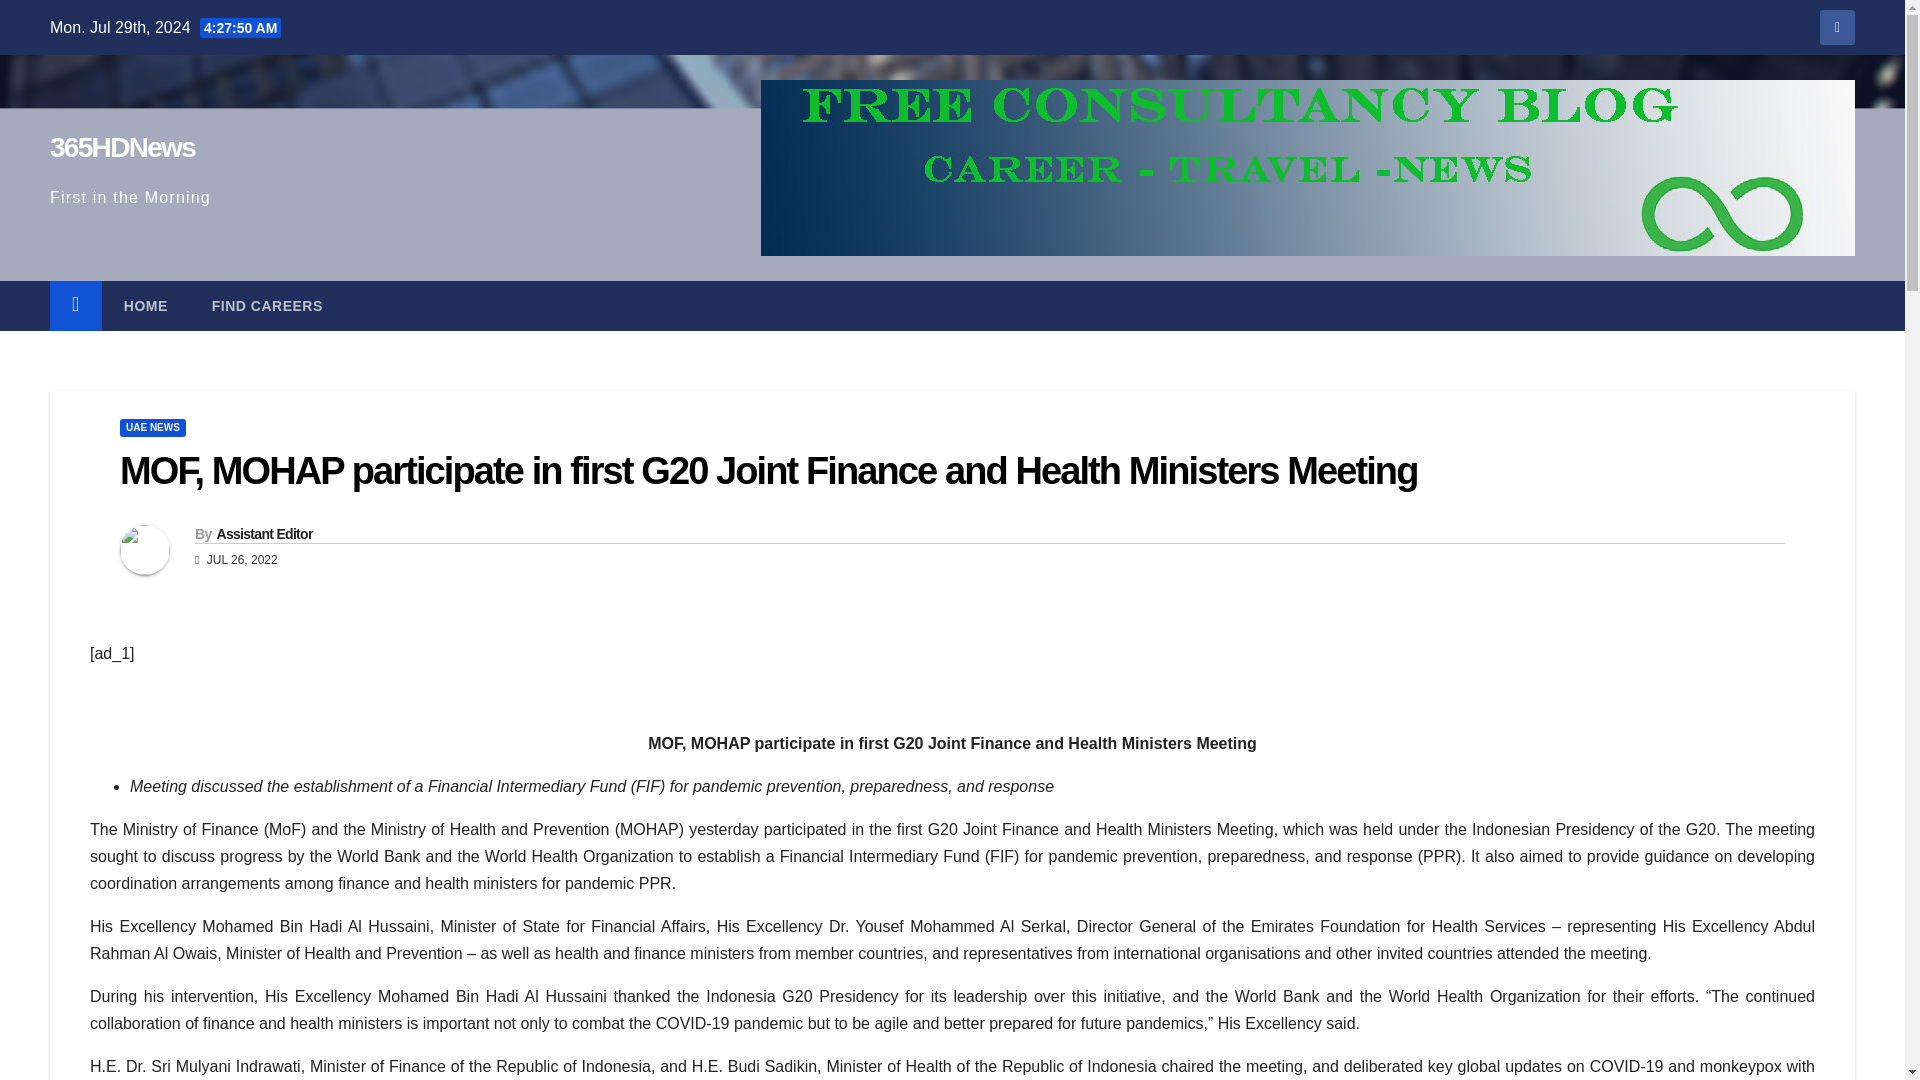  What do you see at coordinates (146, 305) in the screenshot?
I see `Home` at bounding box center [146, 305].